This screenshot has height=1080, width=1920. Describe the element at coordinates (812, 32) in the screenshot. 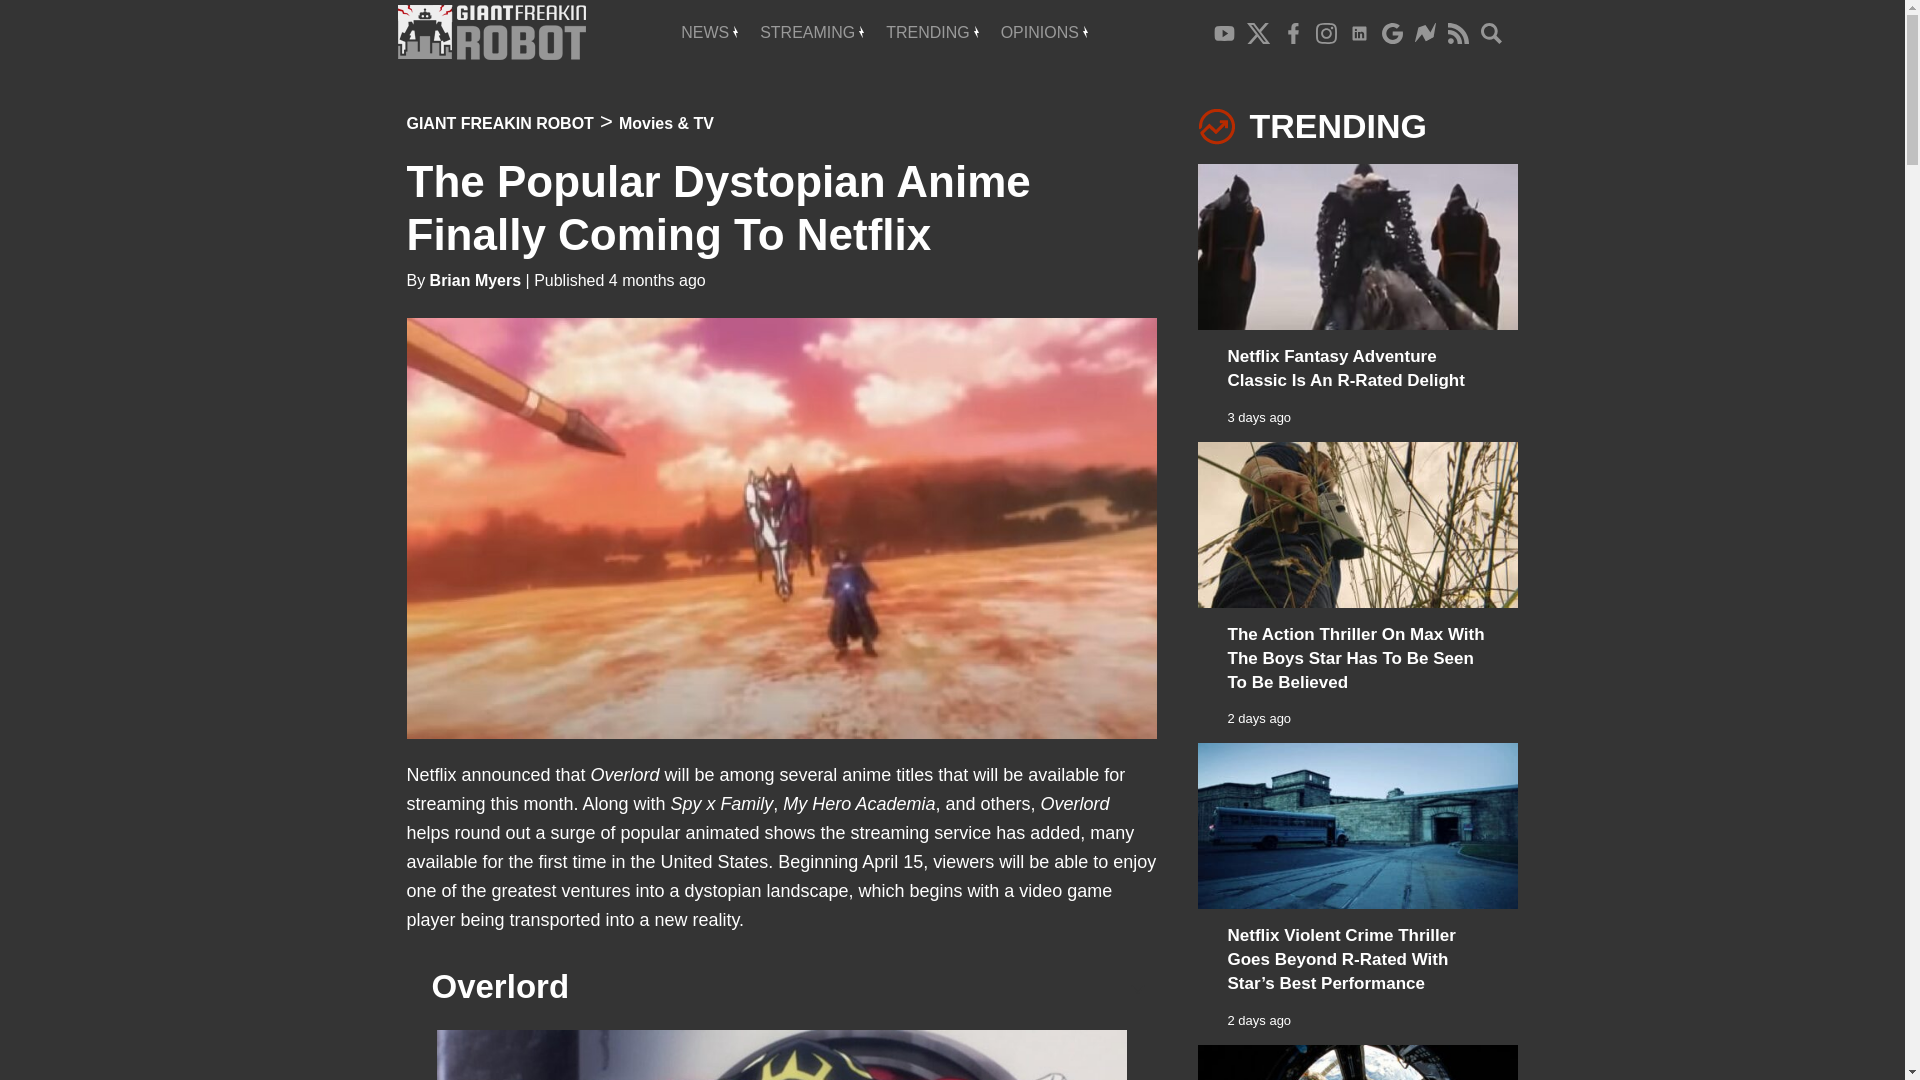

I see `STREAMING` at that location.